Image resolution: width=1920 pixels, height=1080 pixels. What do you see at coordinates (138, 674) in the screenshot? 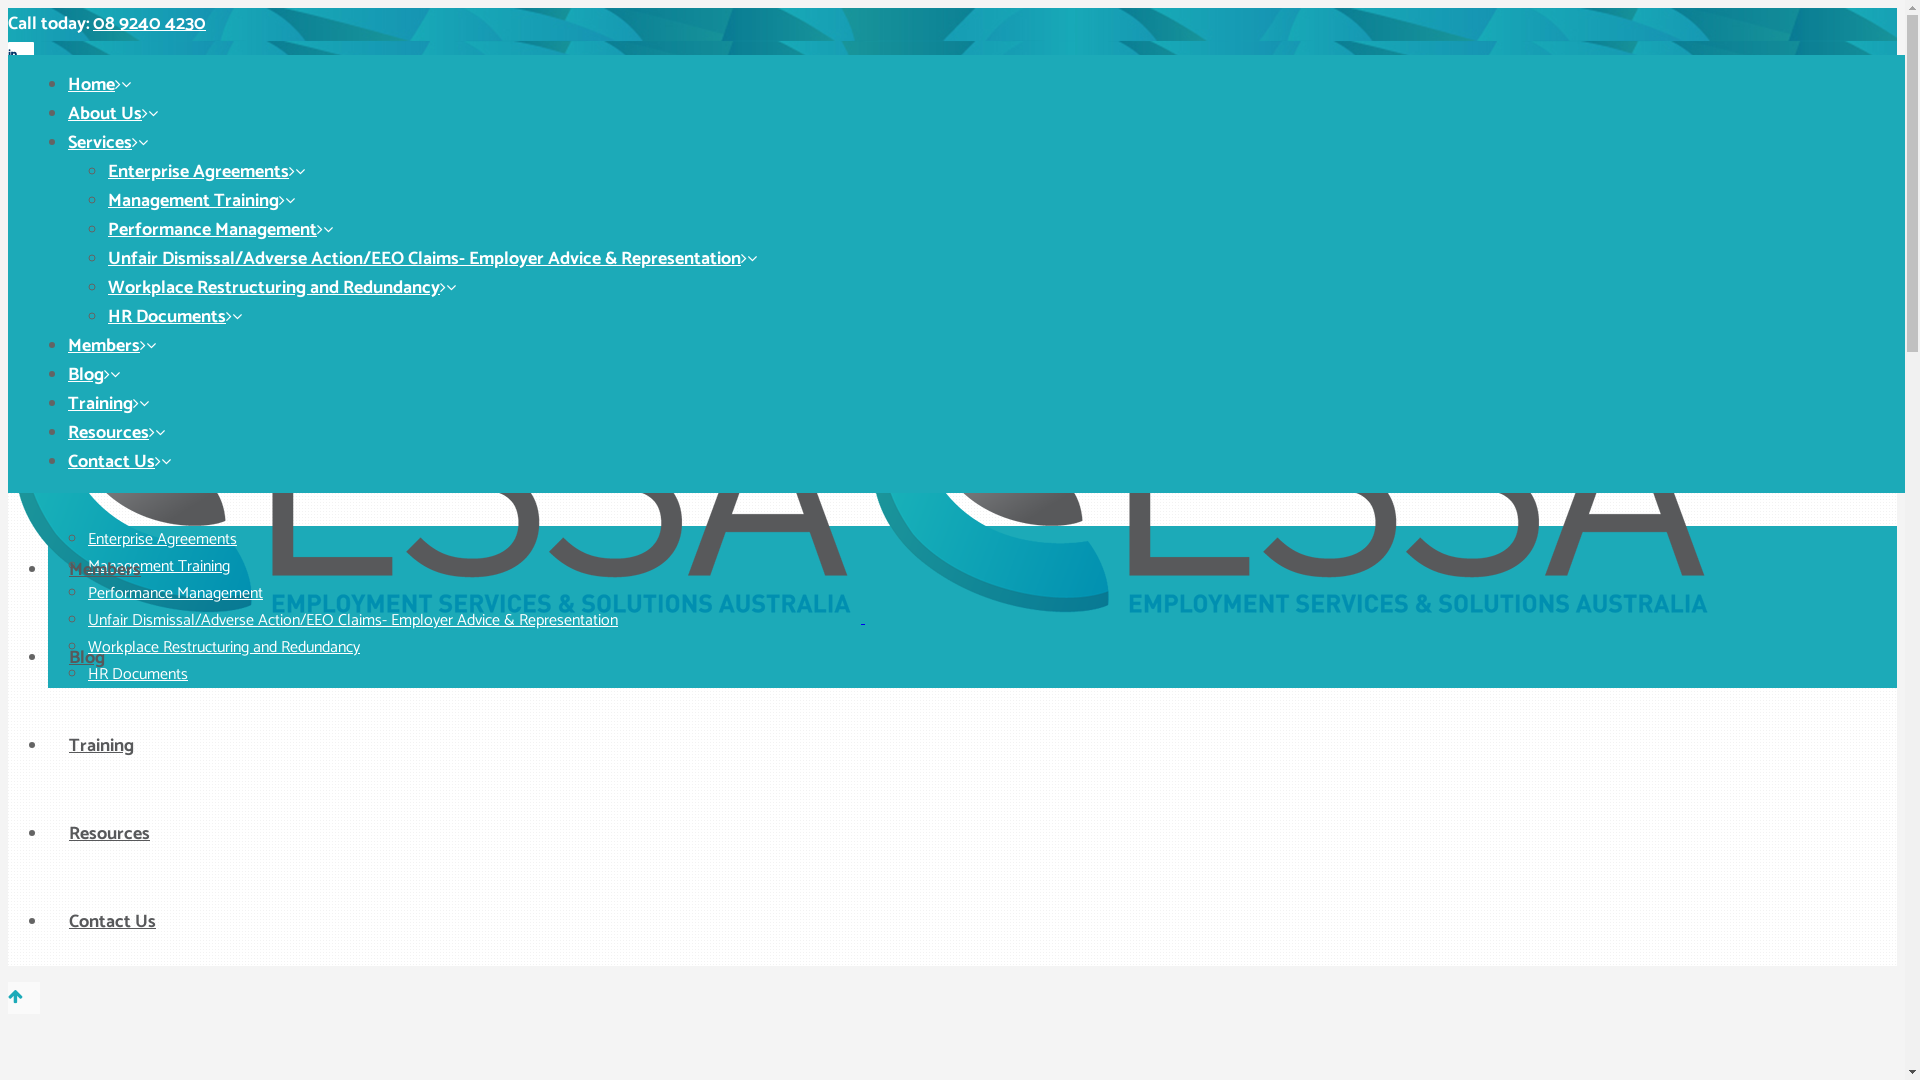
I see `HR Documents` at bounding box center [138, 674].